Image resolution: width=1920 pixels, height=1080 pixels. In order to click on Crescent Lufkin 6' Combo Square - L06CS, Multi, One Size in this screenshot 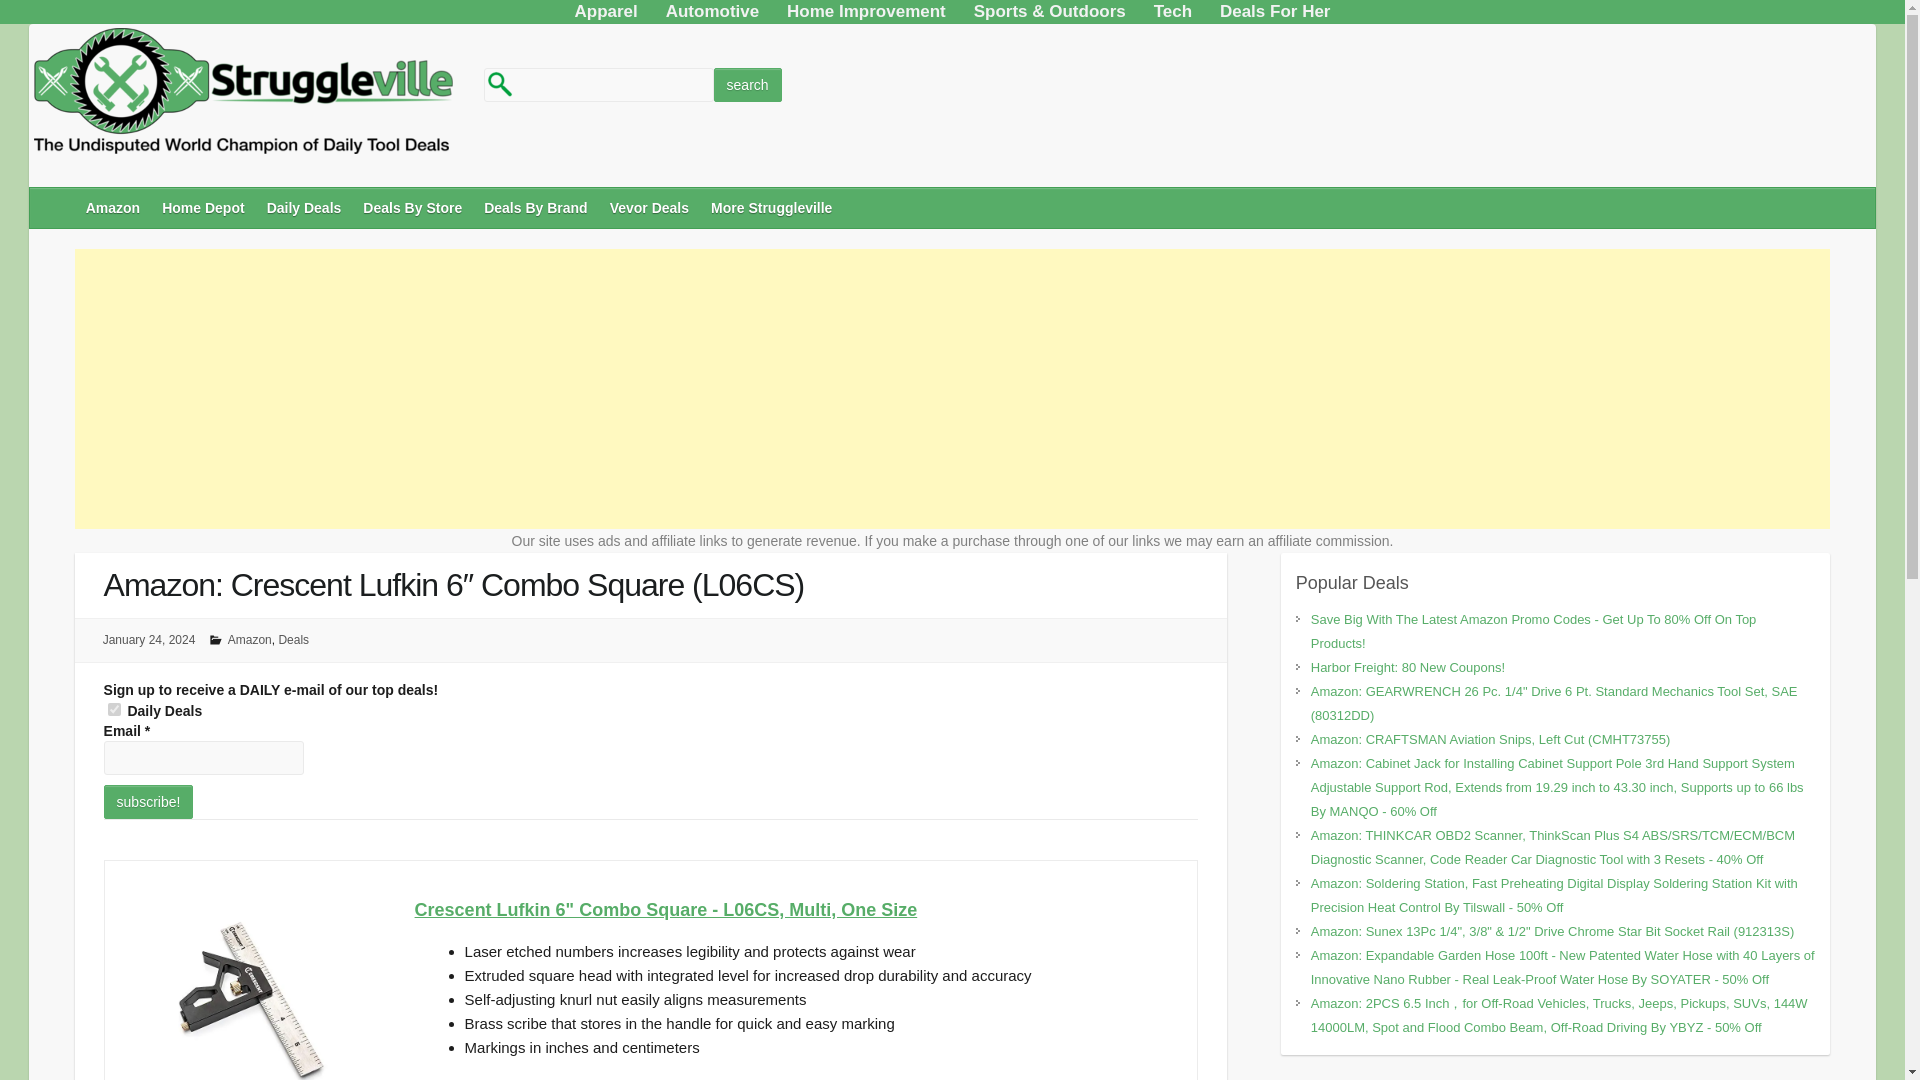, I will do `click(796, 910)`.